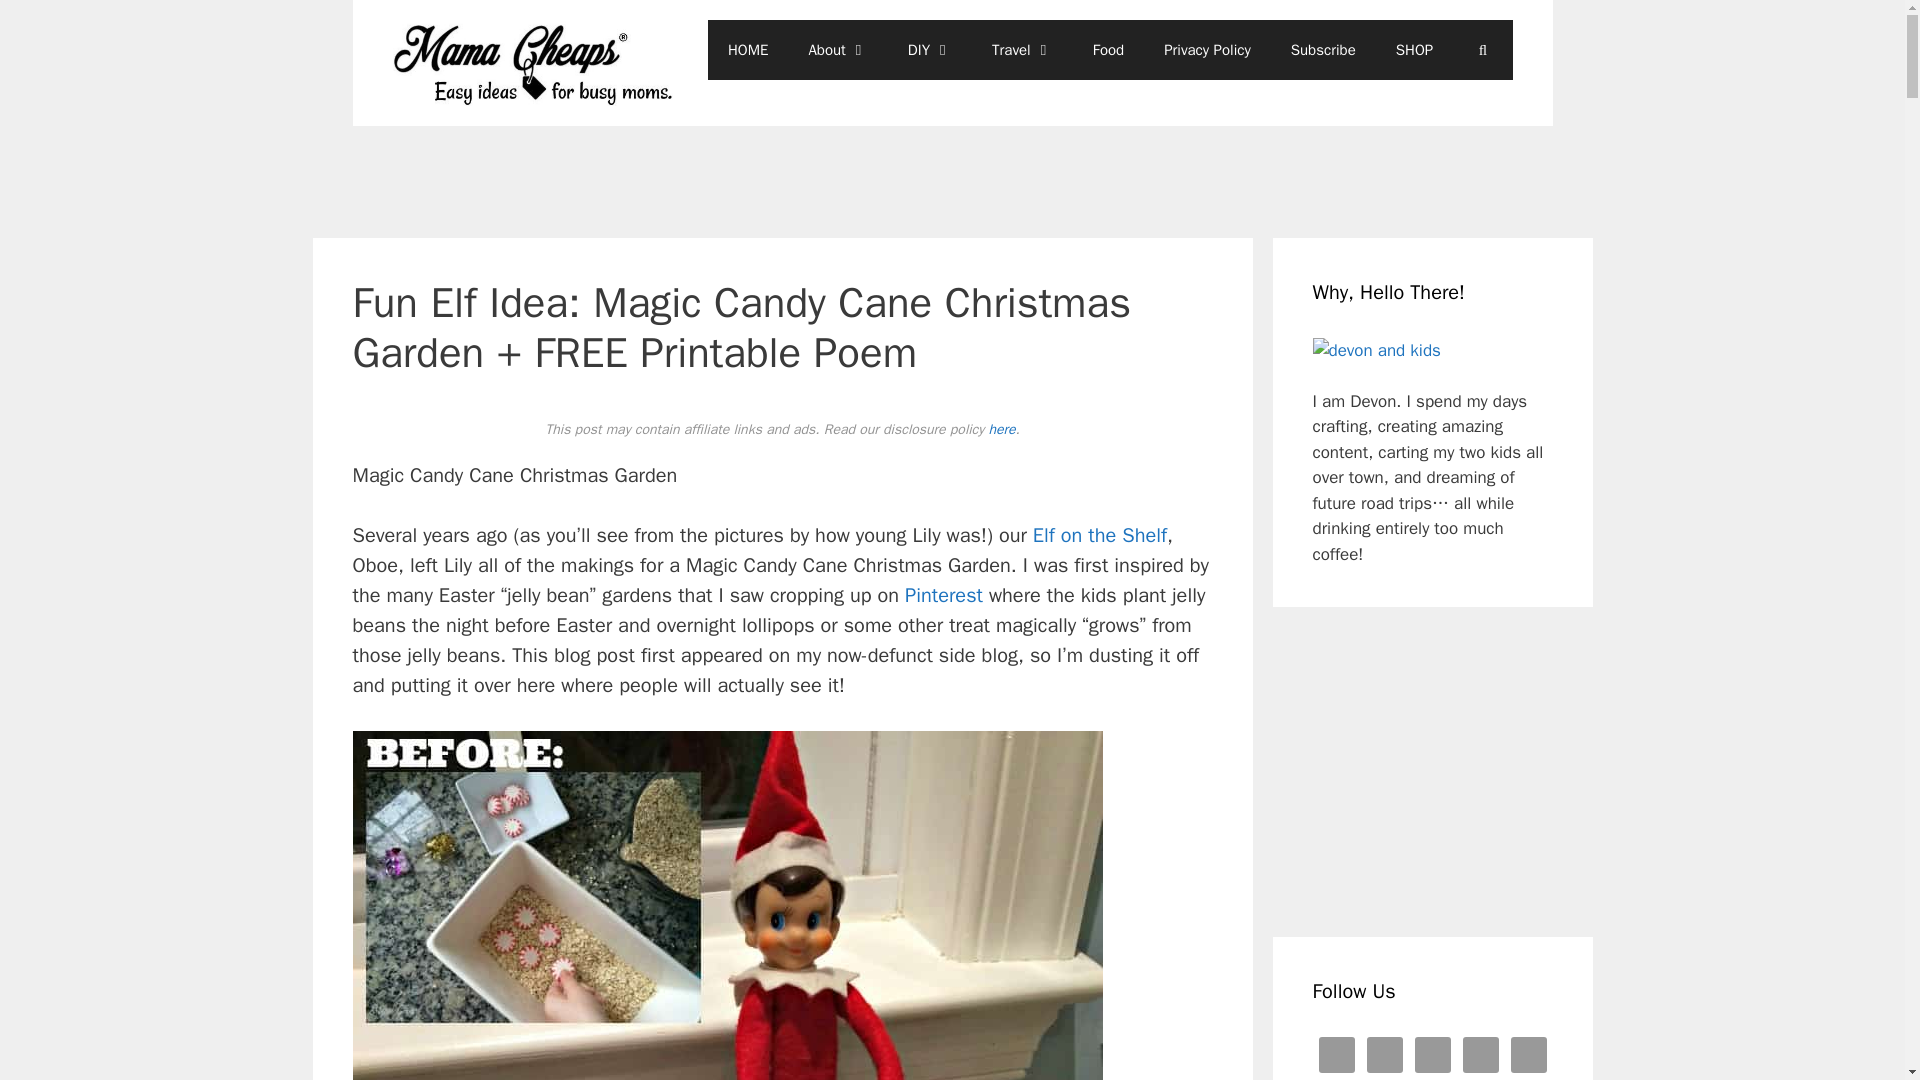 This screenshot has width=1920, height=1080. What do you see at coordinates (837, 50) in the screenshot?
I see `About` at bounding box center [837, 50].